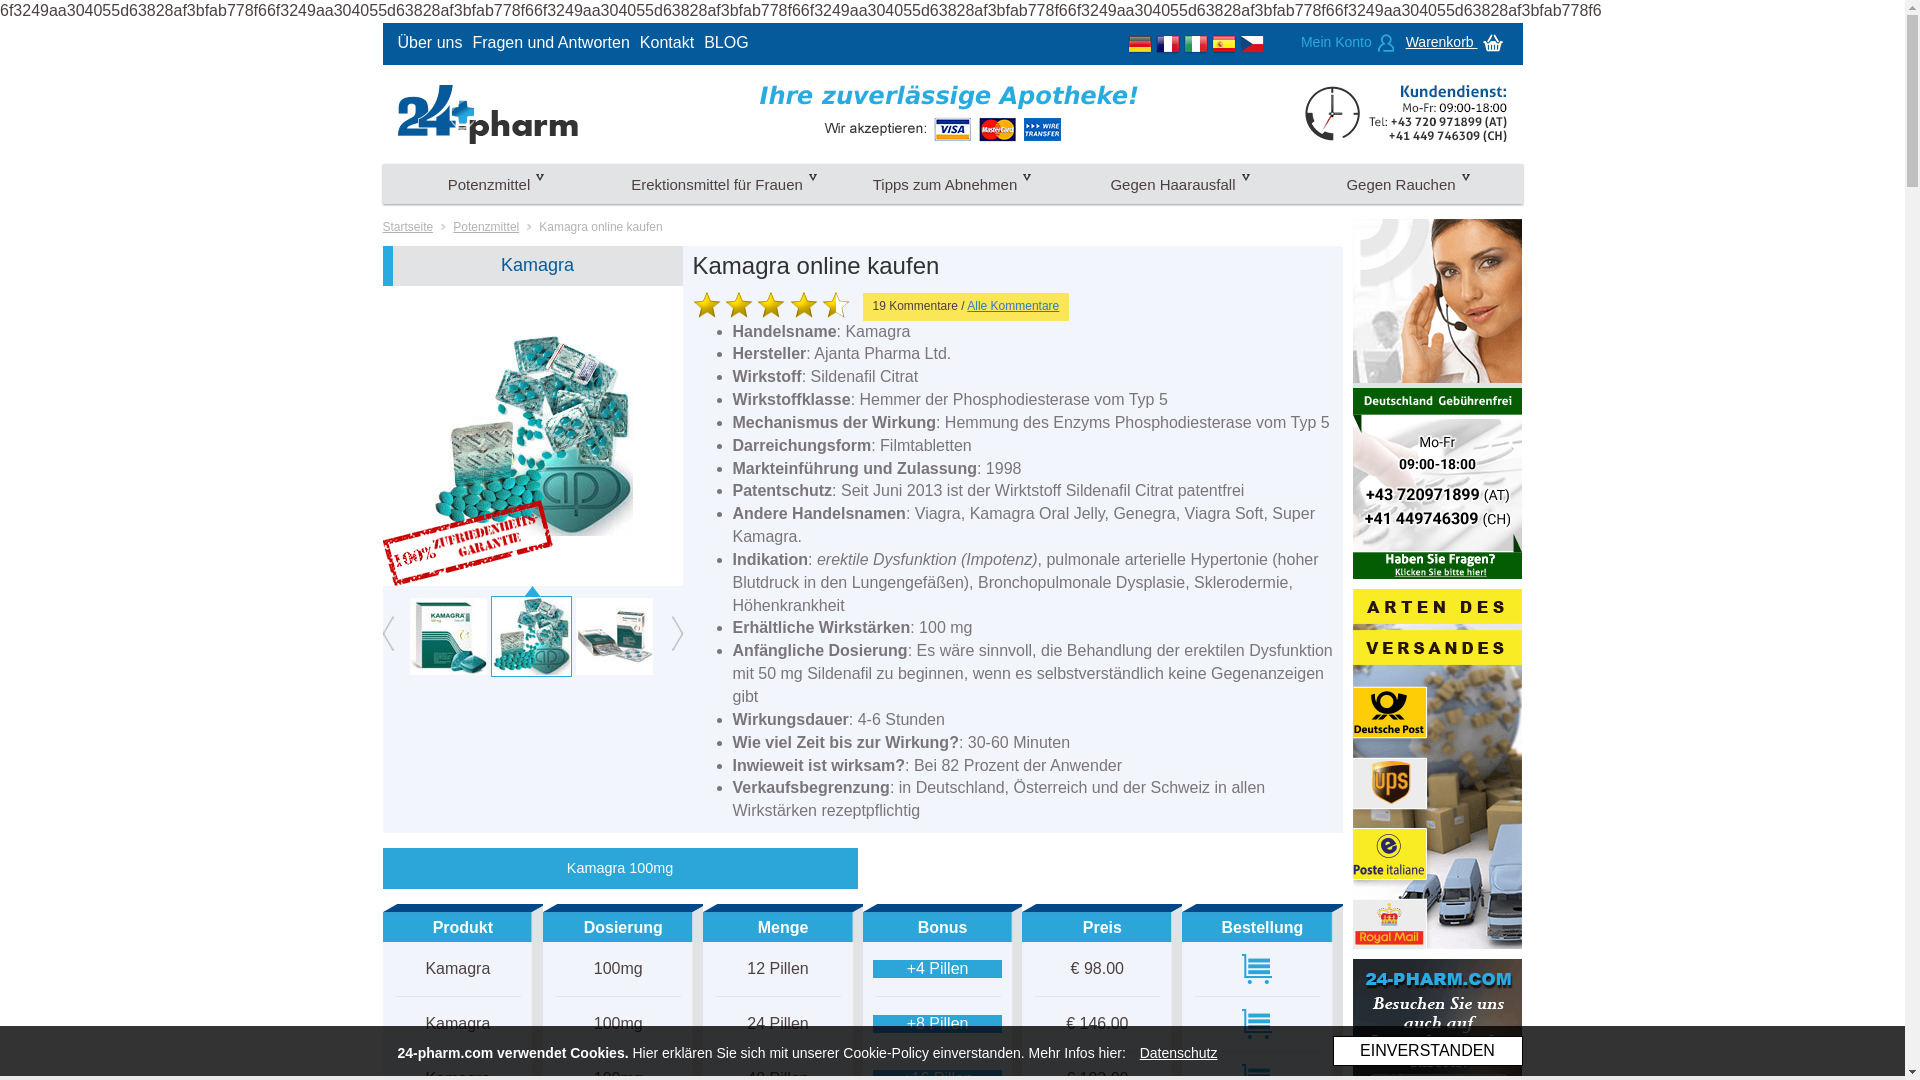 The width and height of the screenshot is (1920, 1080). Describe the element at coordinates (550, 42) in the screenshot. I see `Fragen und Antworten` at that location.